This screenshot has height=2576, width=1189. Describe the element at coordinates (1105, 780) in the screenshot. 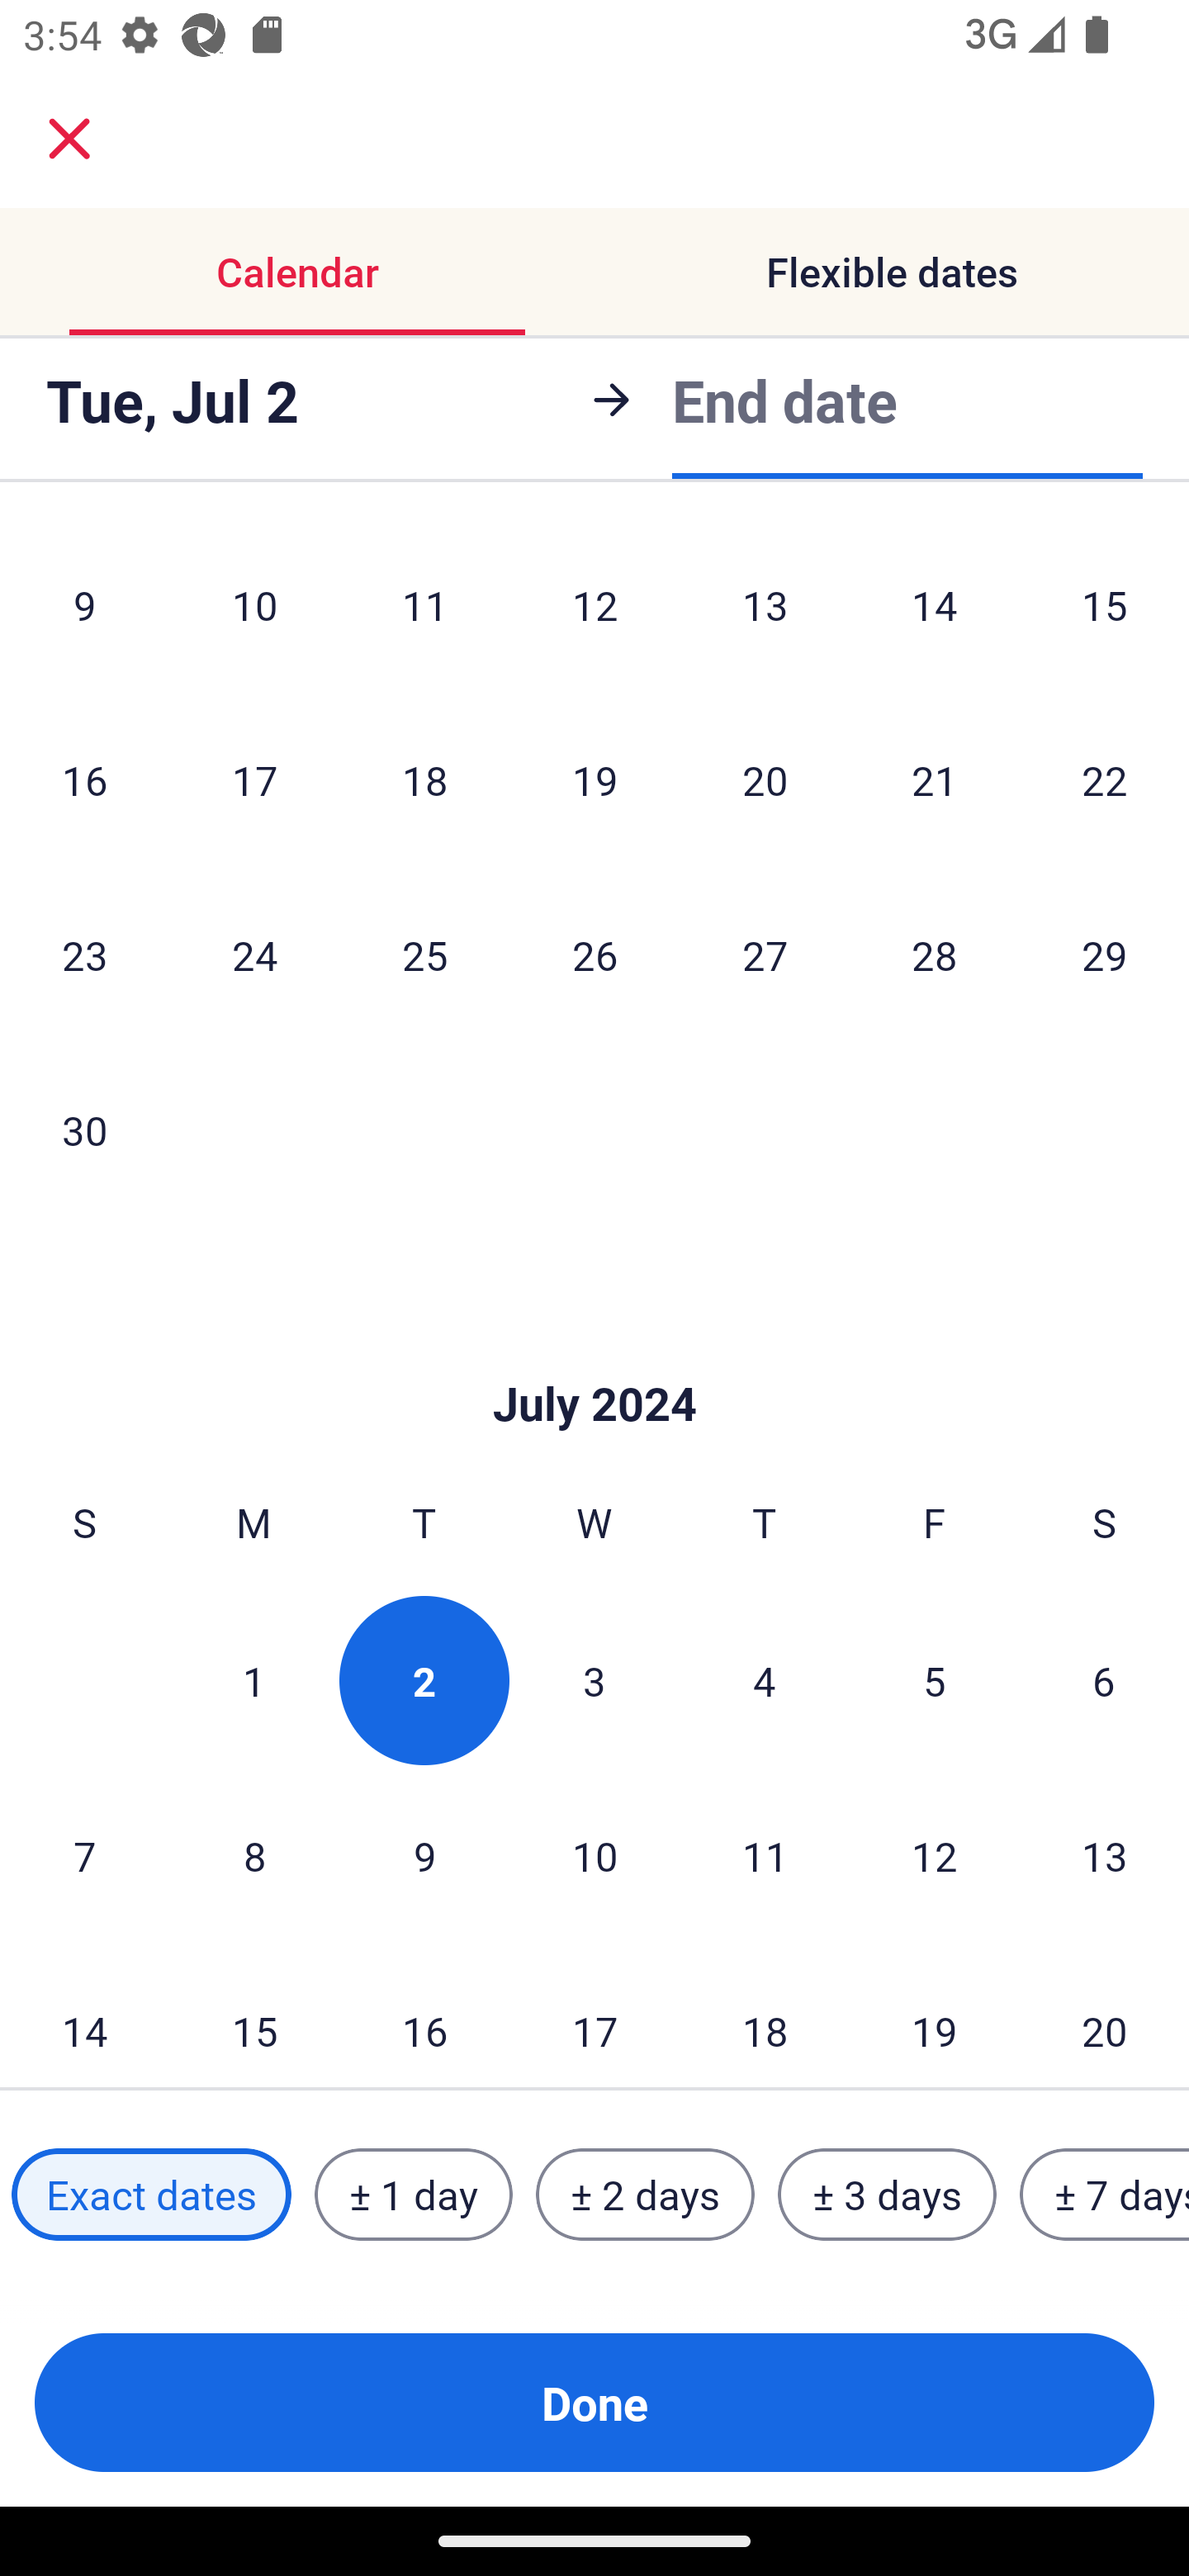

I see `22 Saturday, June 22, 2024` at that location.